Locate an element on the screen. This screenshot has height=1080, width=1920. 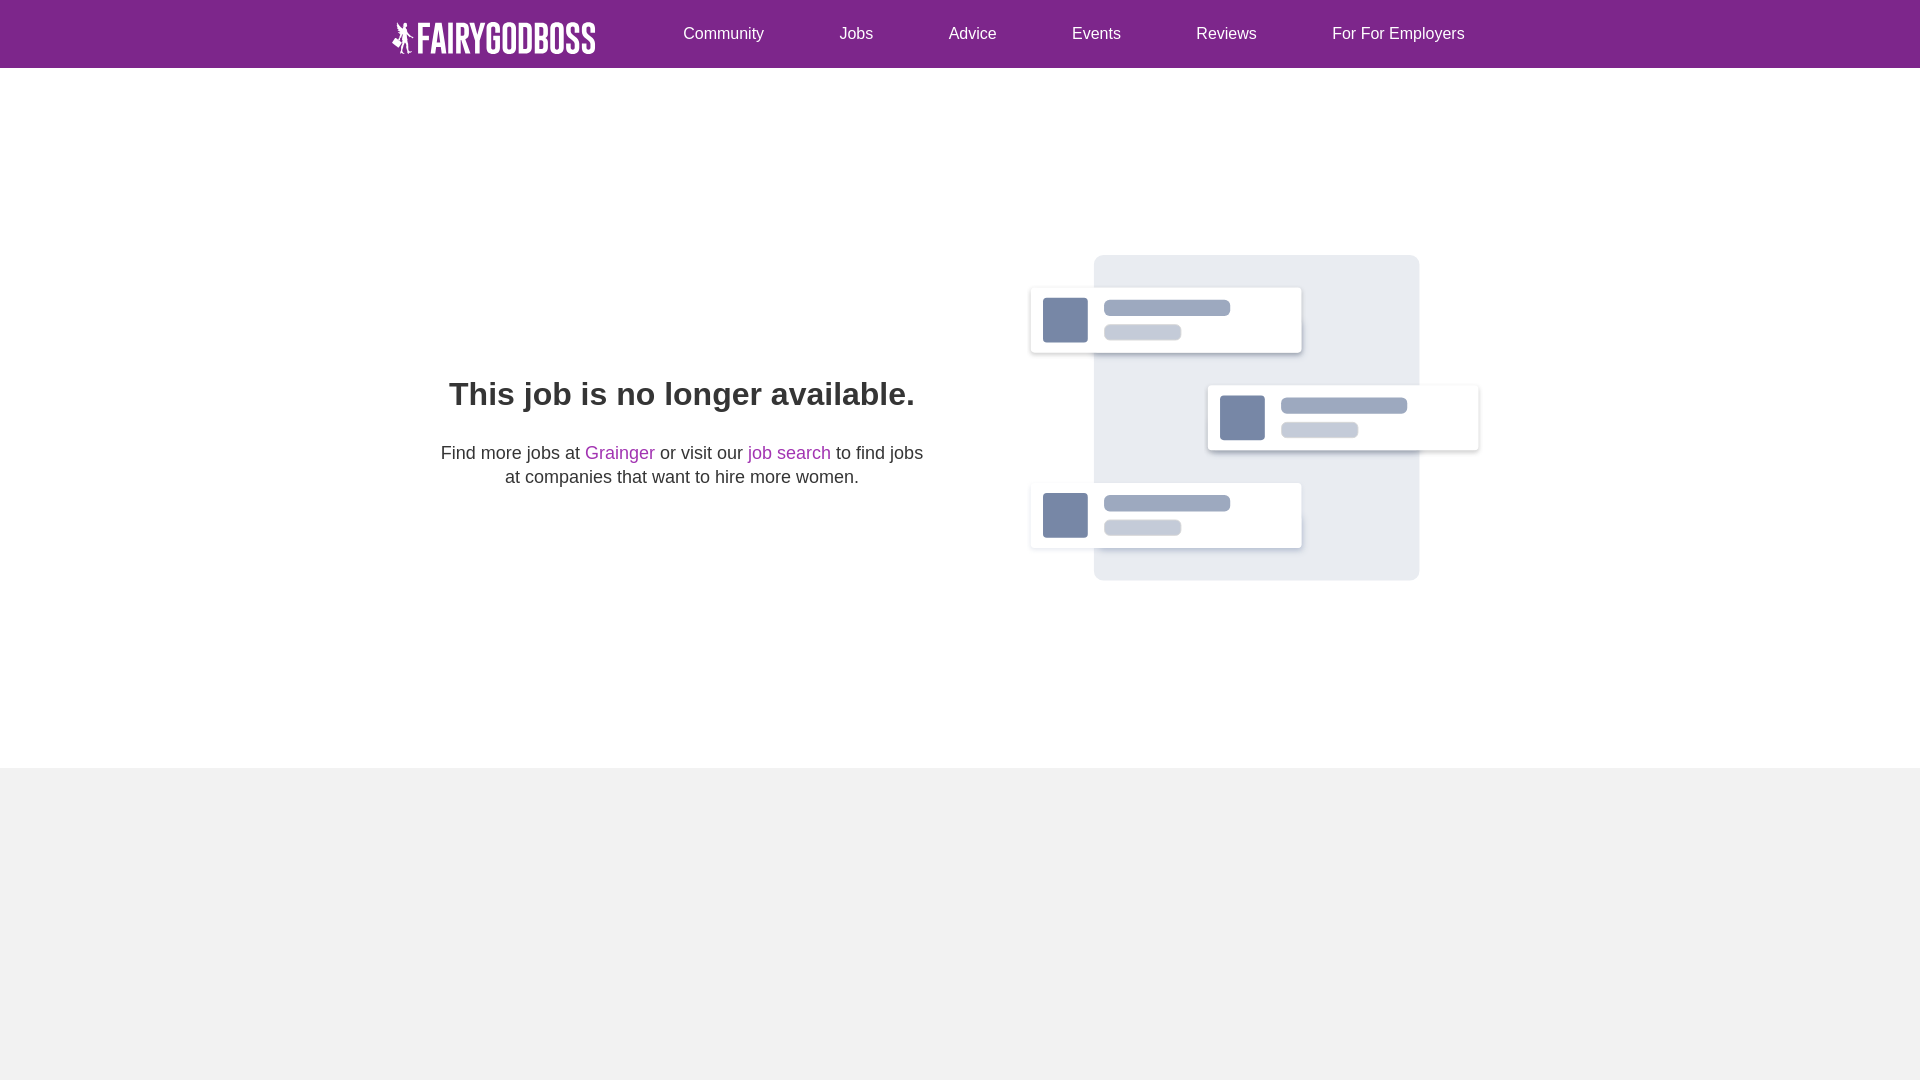
Advice is located at coordinates (972, 34).